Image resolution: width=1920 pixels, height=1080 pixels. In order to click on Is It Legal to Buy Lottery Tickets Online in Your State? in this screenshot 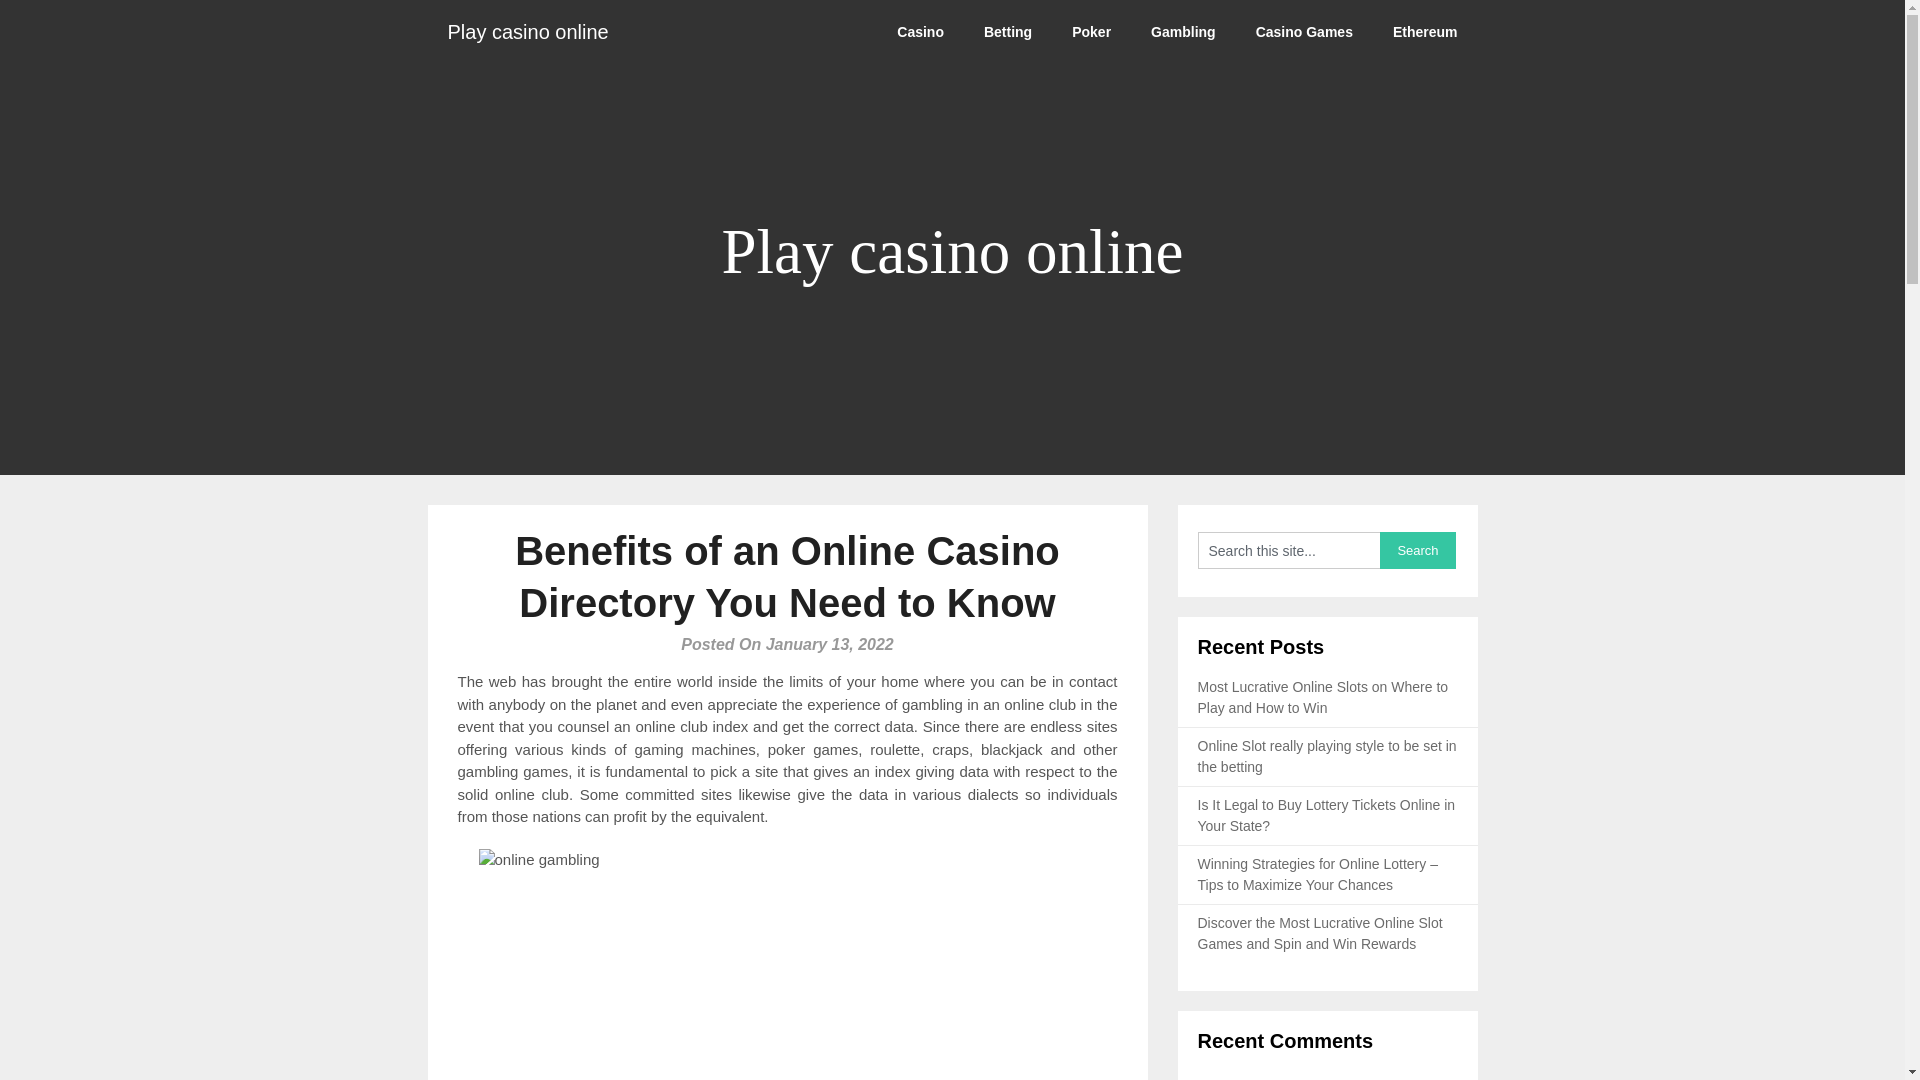, I will do `click(1326, 815)`.